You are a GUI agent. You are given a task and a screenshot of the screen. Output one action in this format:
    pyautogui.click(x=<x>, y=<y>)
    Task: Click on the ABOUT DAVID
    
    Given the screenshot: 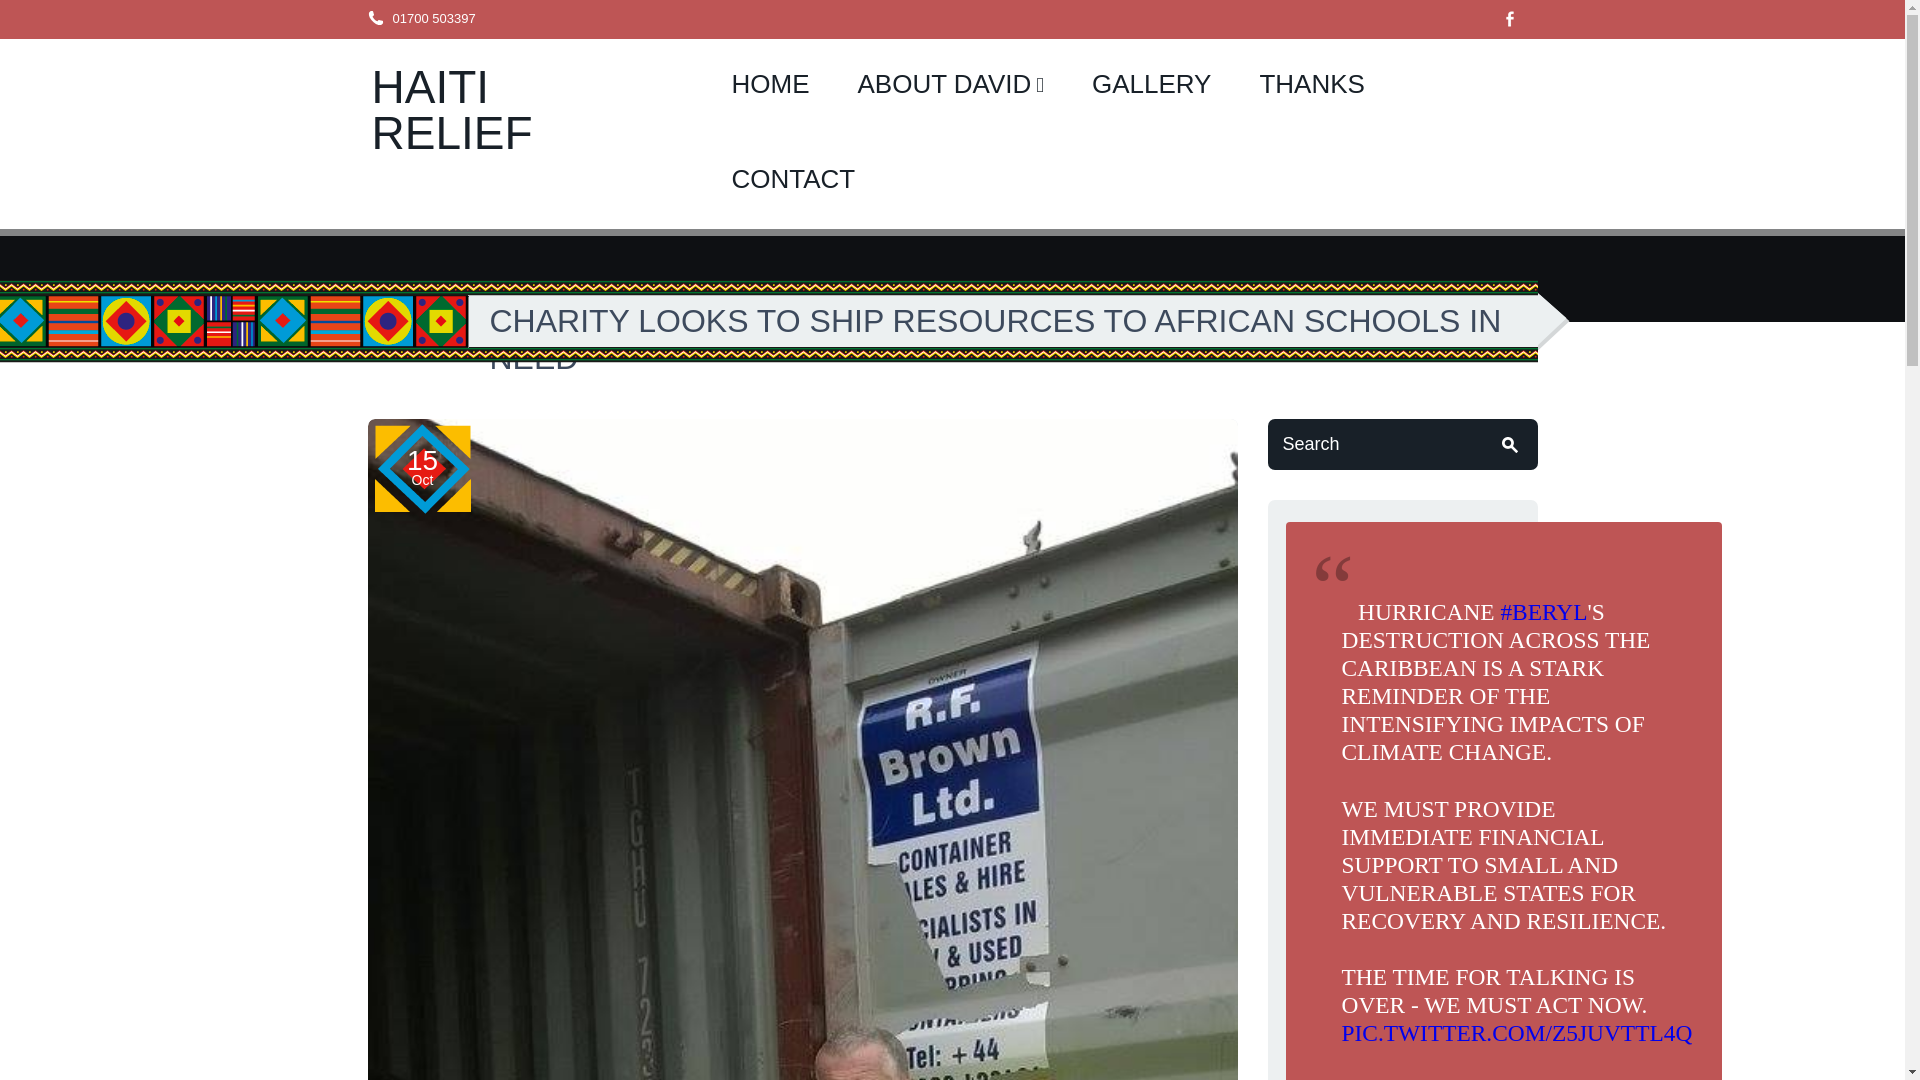 What is the action you would take?
    pyautogui.click(x=950, y=86)
    